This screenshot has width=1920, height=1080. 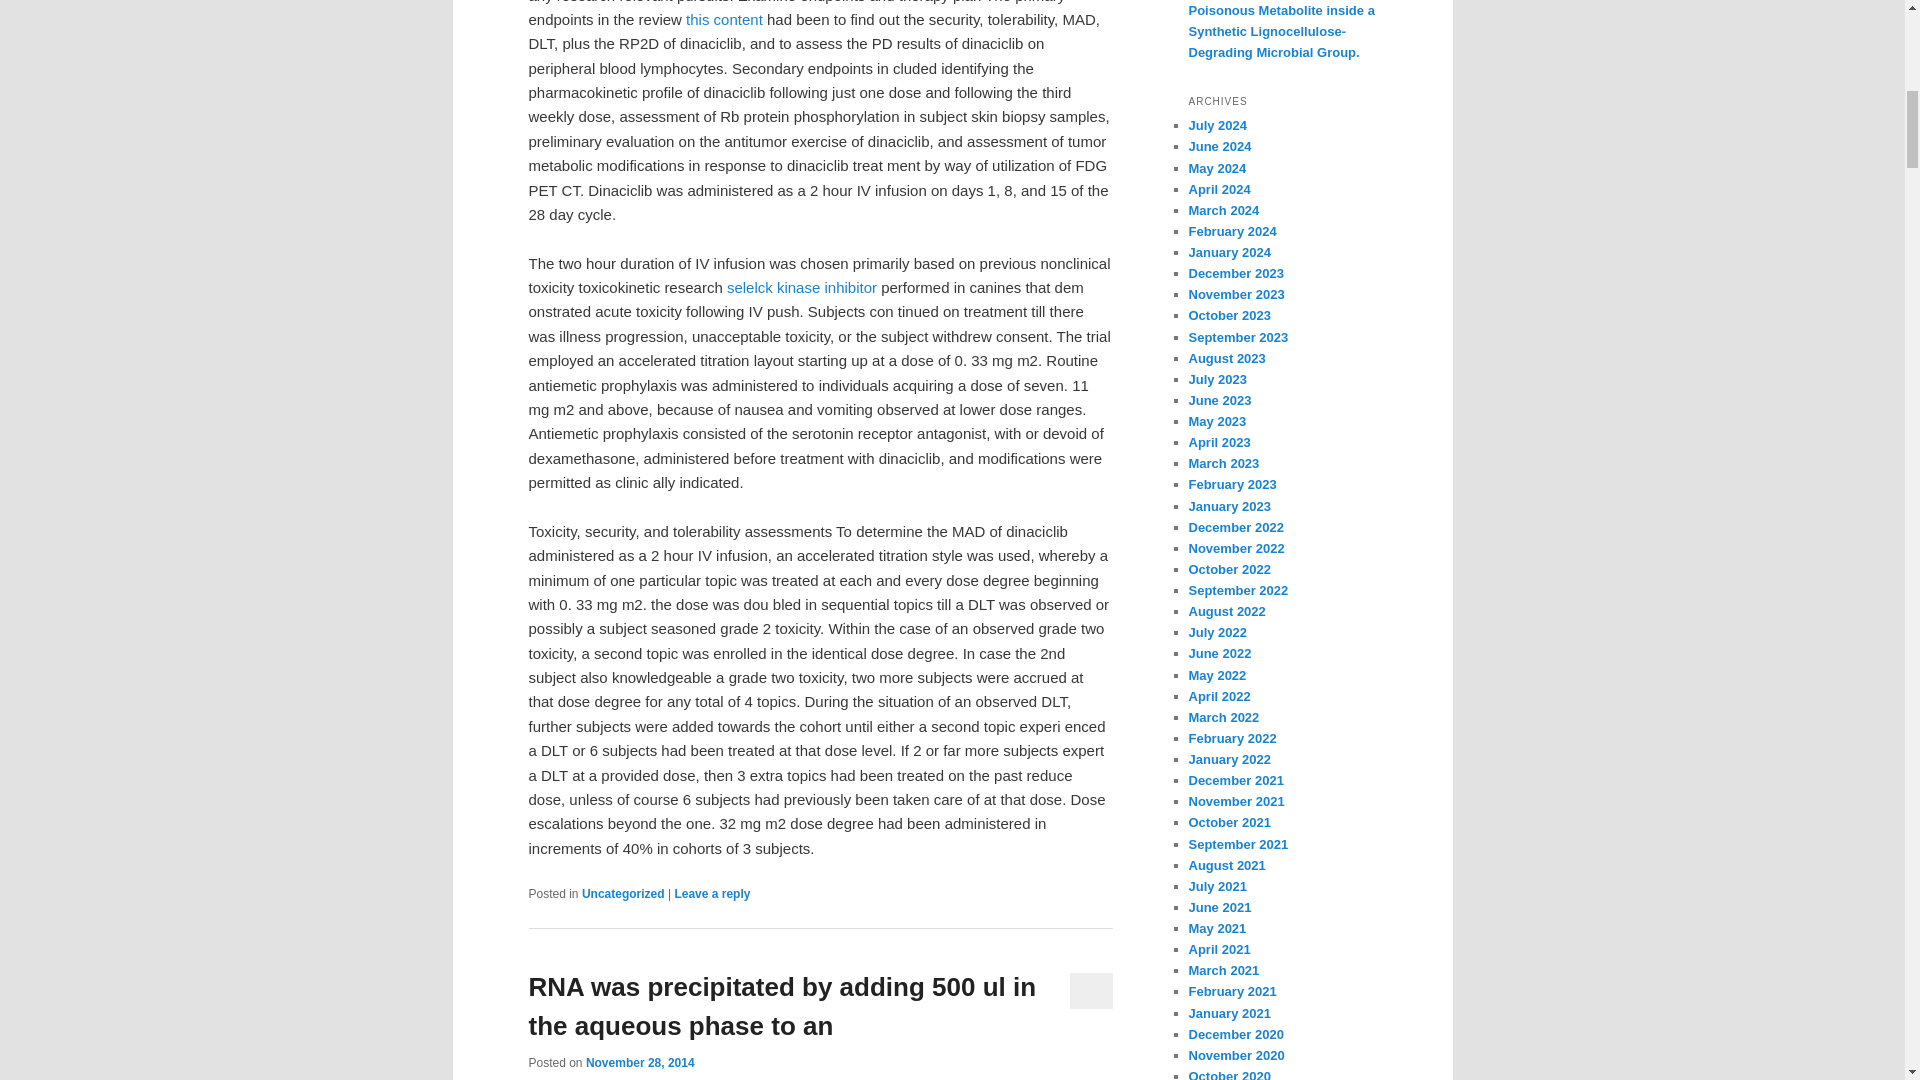 What do you see at coordinates (712, 893) in the screenshot?
I see `Leave a reply` at bounding box center [712, 893].